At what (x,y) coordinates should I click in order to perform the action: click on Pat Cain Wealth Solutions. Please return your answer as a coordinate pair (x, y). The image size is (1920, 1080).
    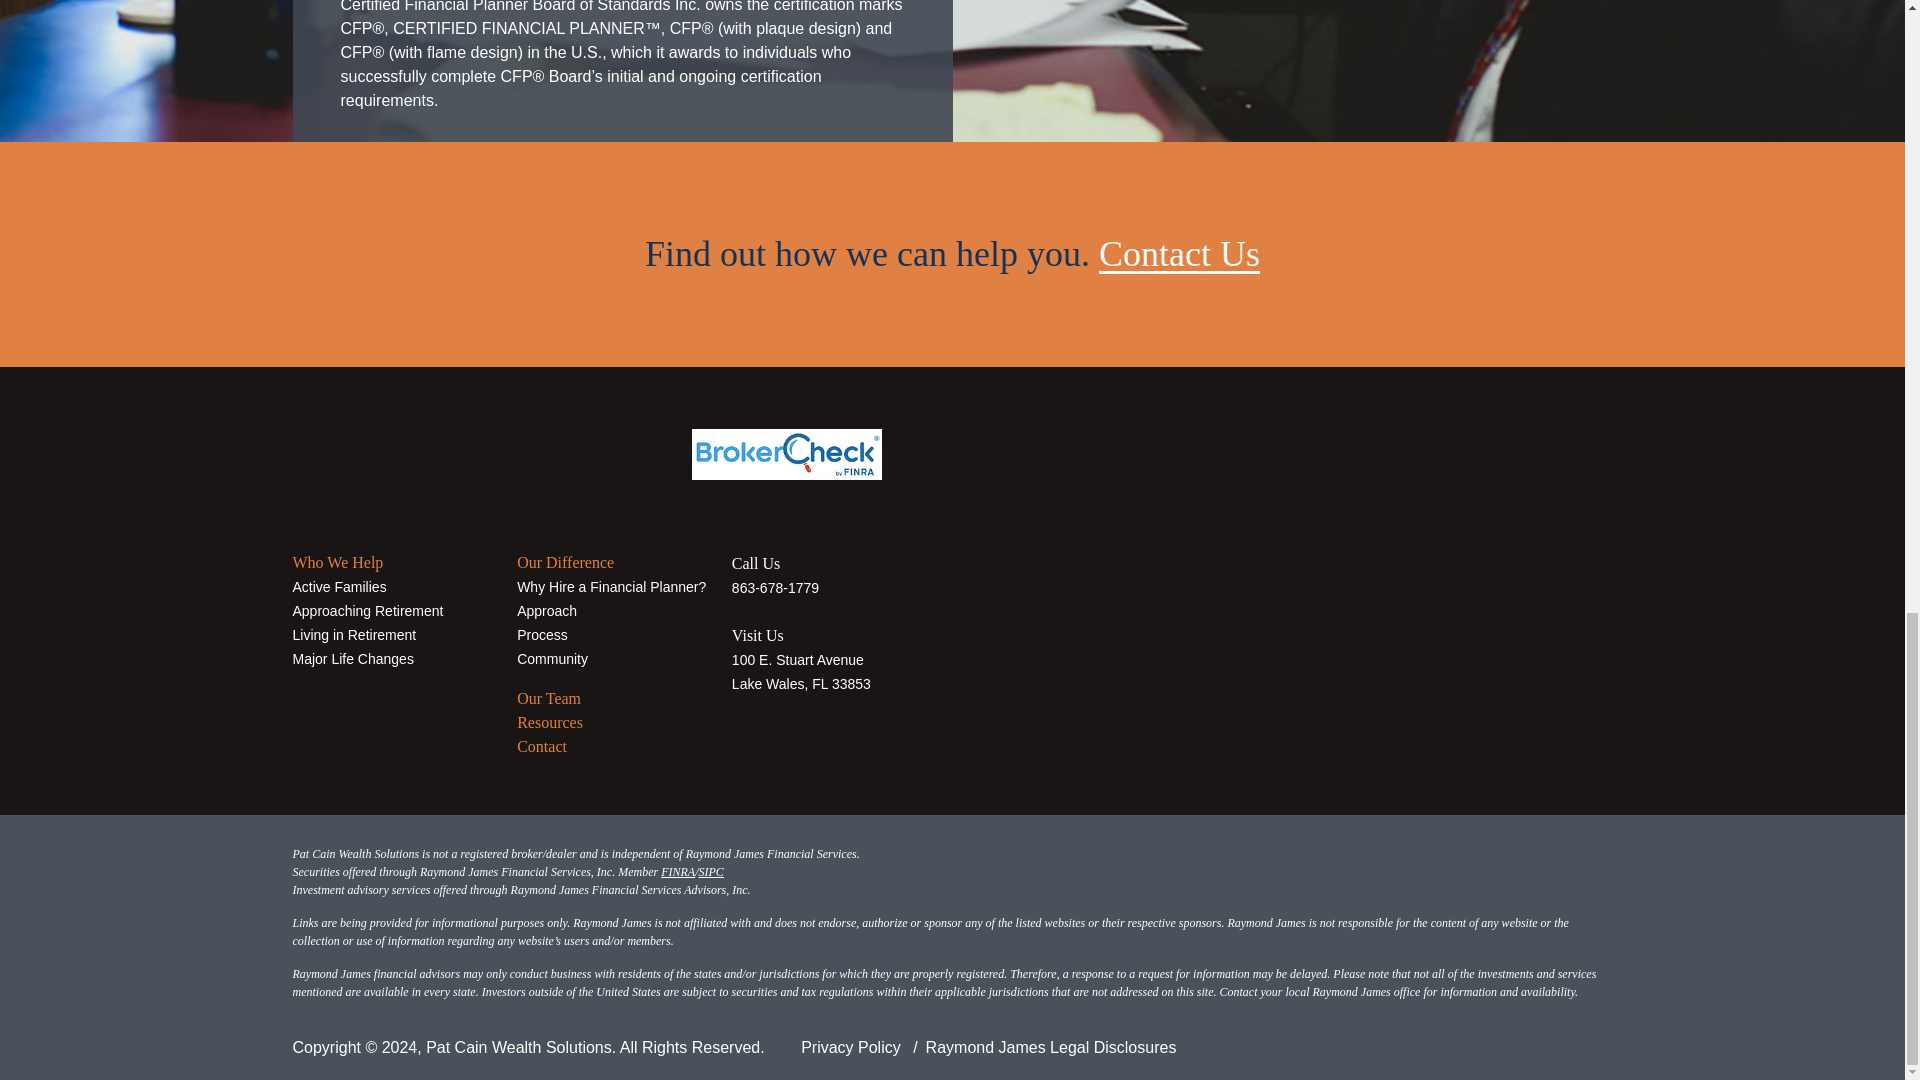
    Looking at the image, I should click on (416, 449).